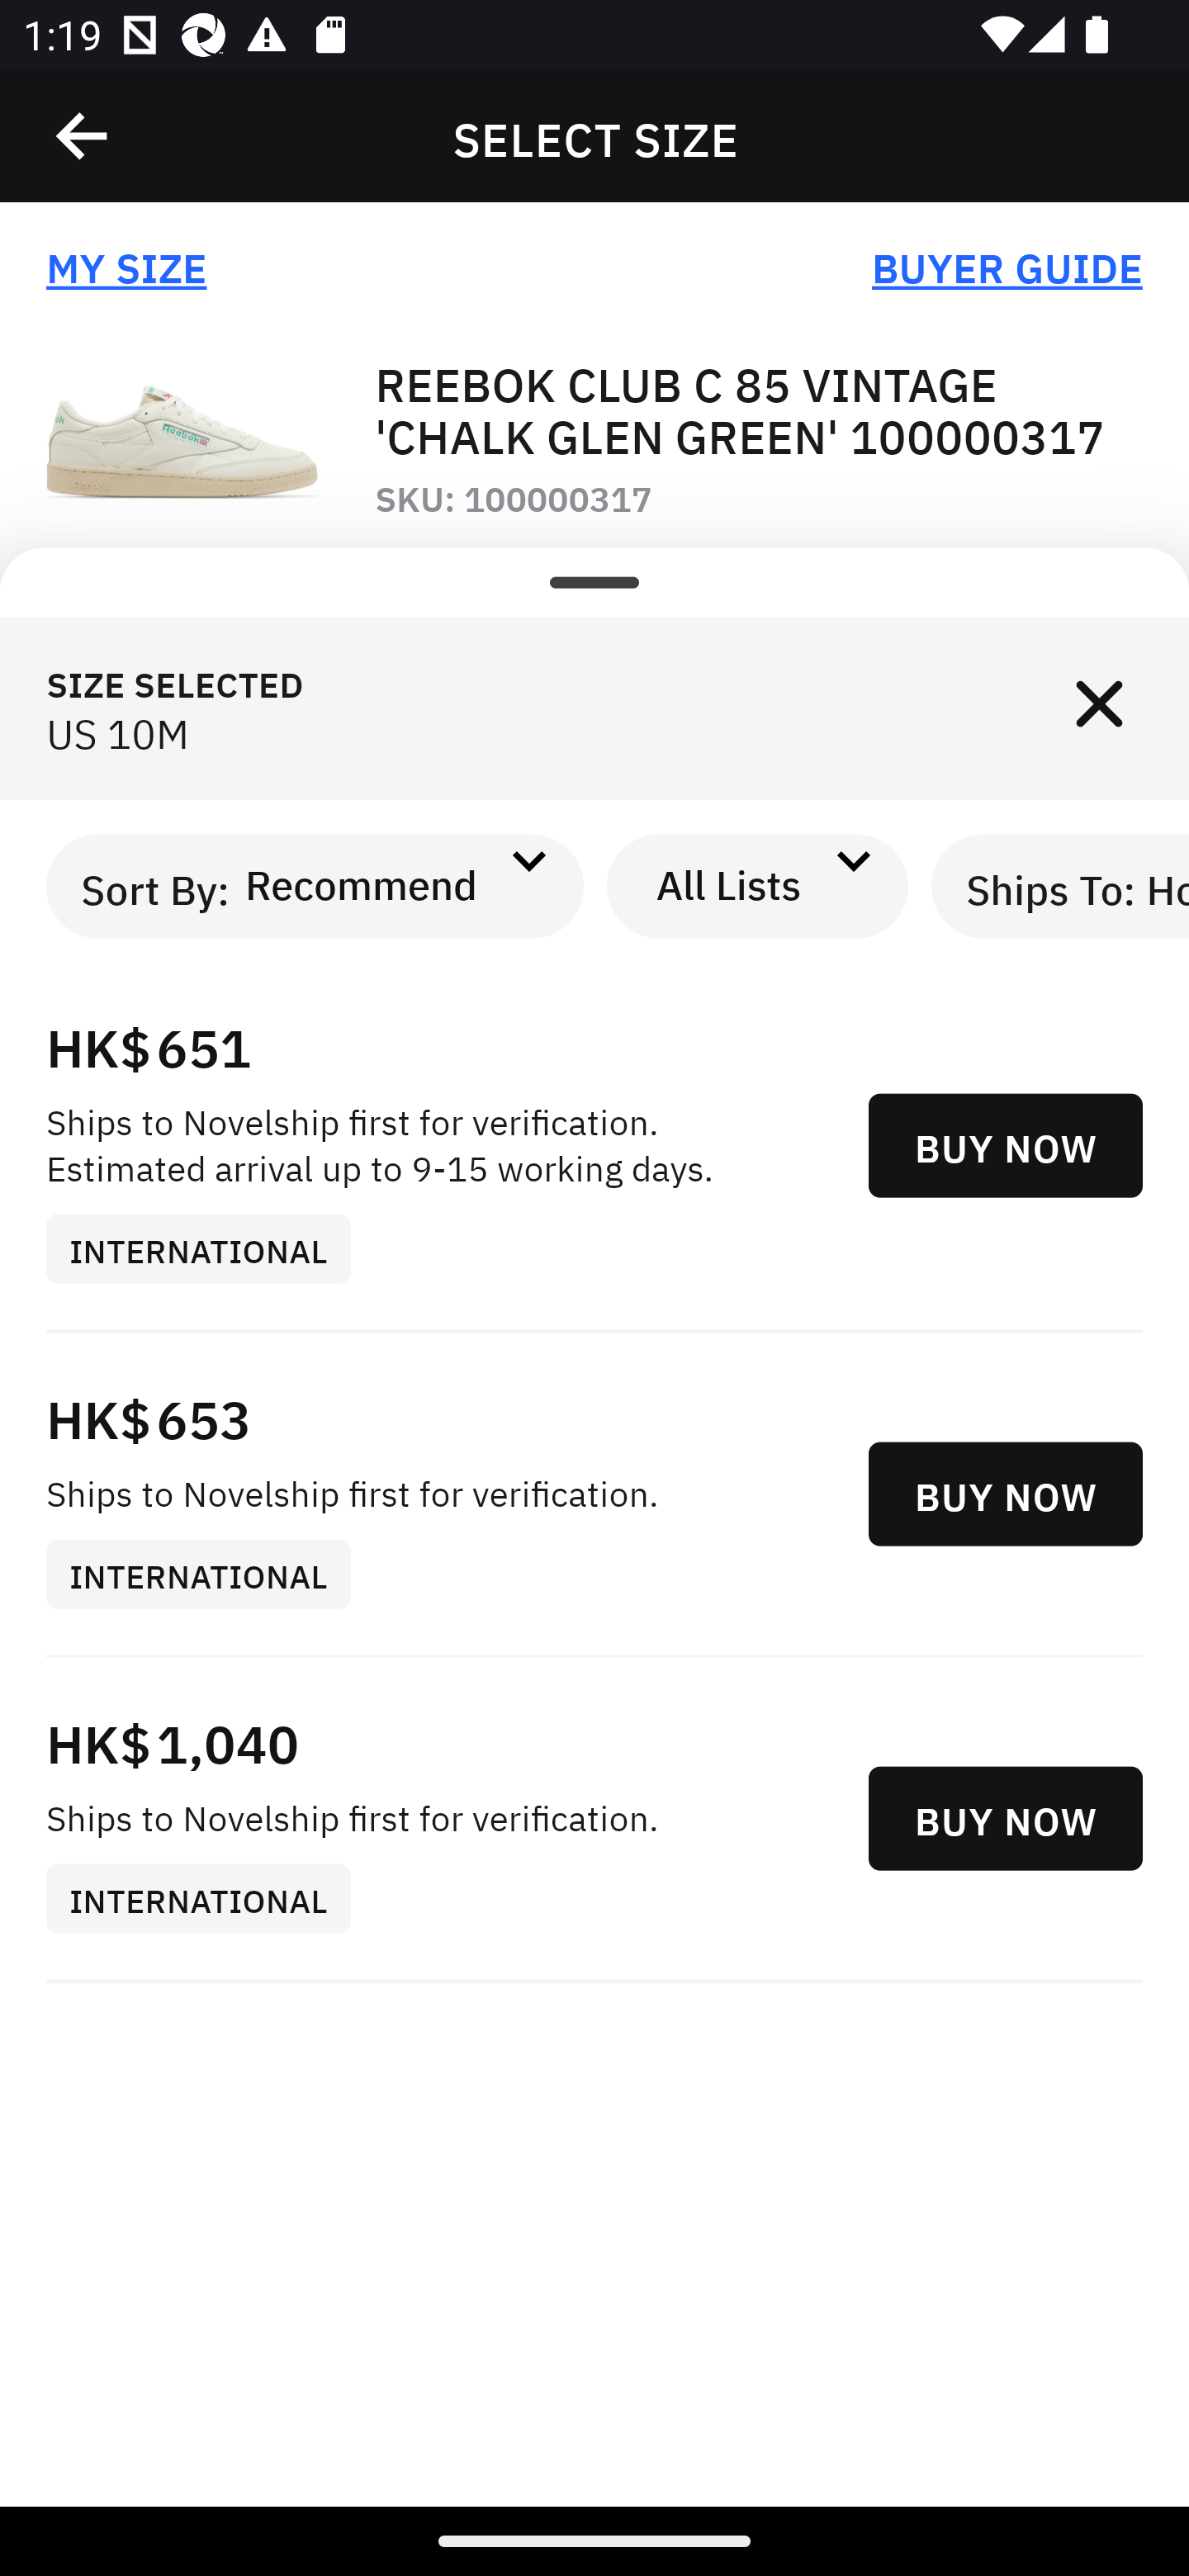 Image resolution: width=1189 pixels, height=2576 pixels. I want to click on , so click(1098, 708).